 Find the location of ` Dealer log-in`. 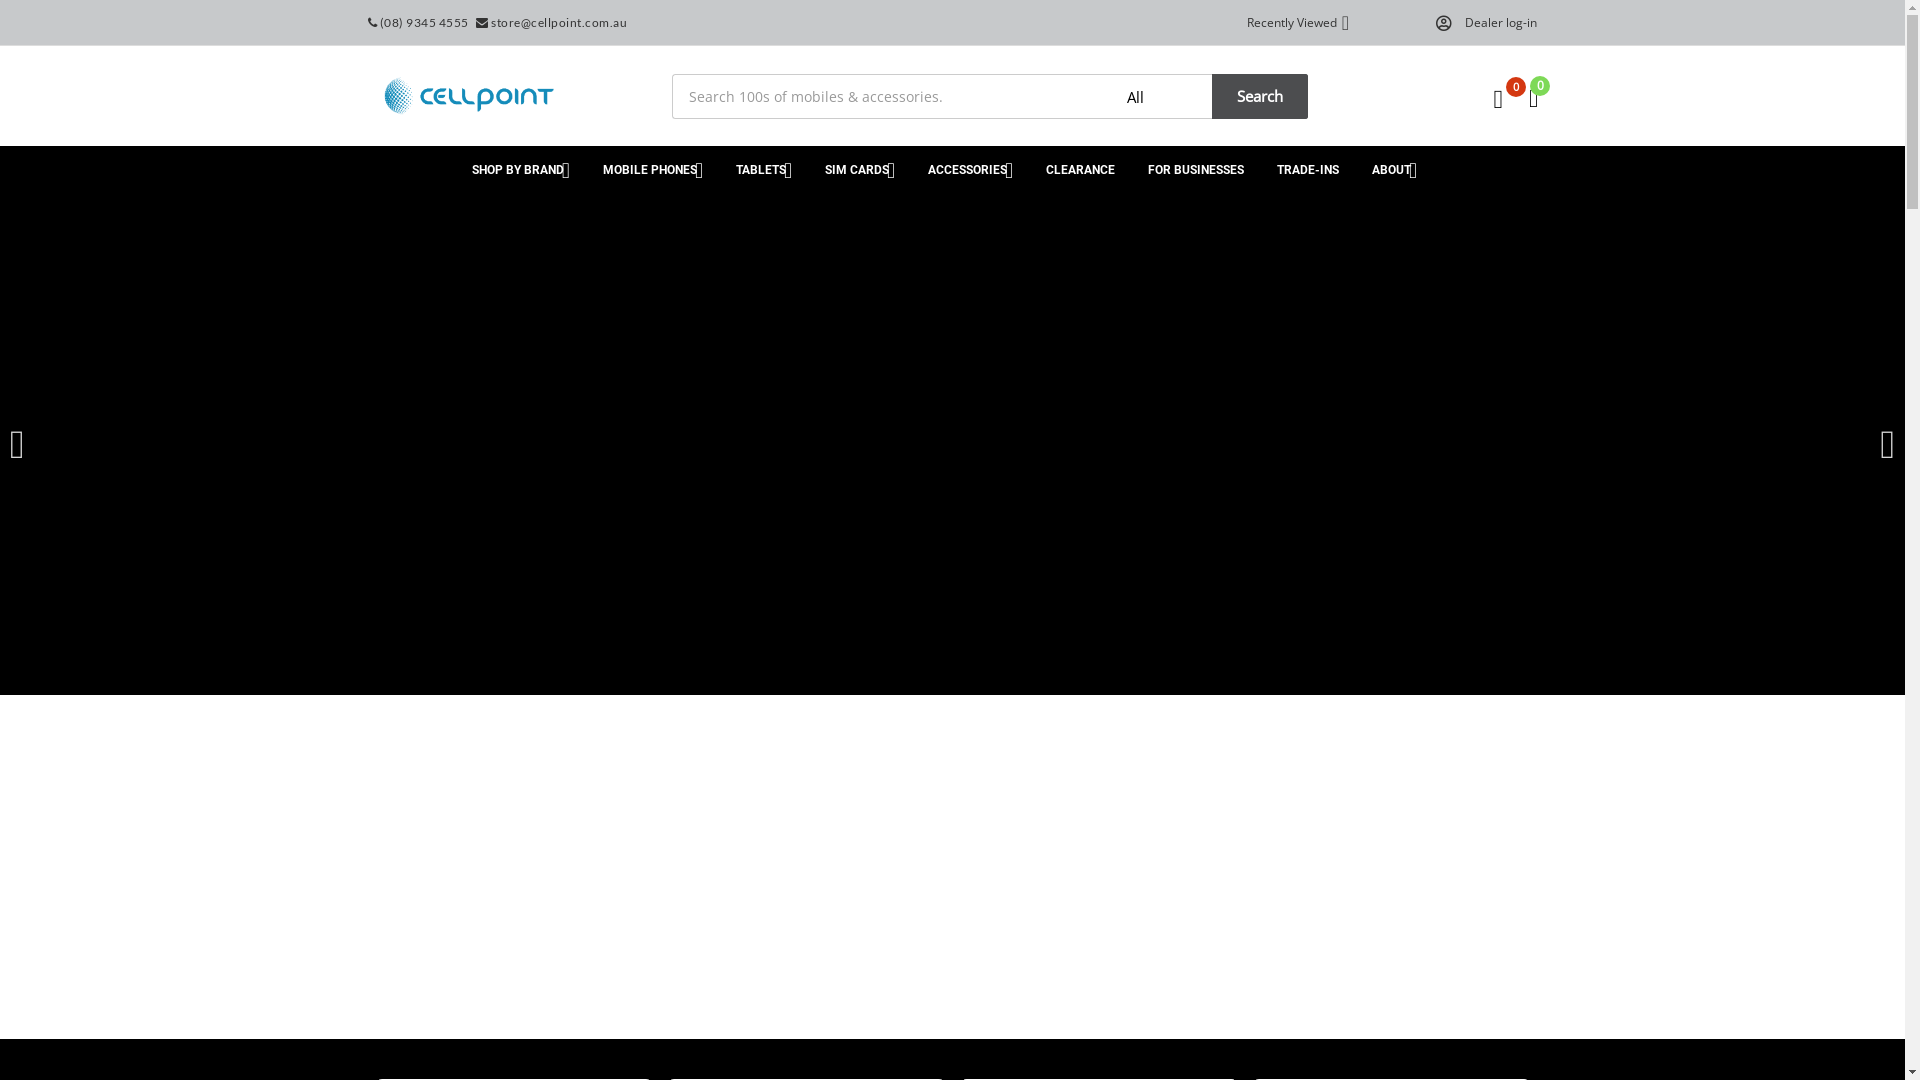

 Dealer log-in is located at coordinates (1494, 22).